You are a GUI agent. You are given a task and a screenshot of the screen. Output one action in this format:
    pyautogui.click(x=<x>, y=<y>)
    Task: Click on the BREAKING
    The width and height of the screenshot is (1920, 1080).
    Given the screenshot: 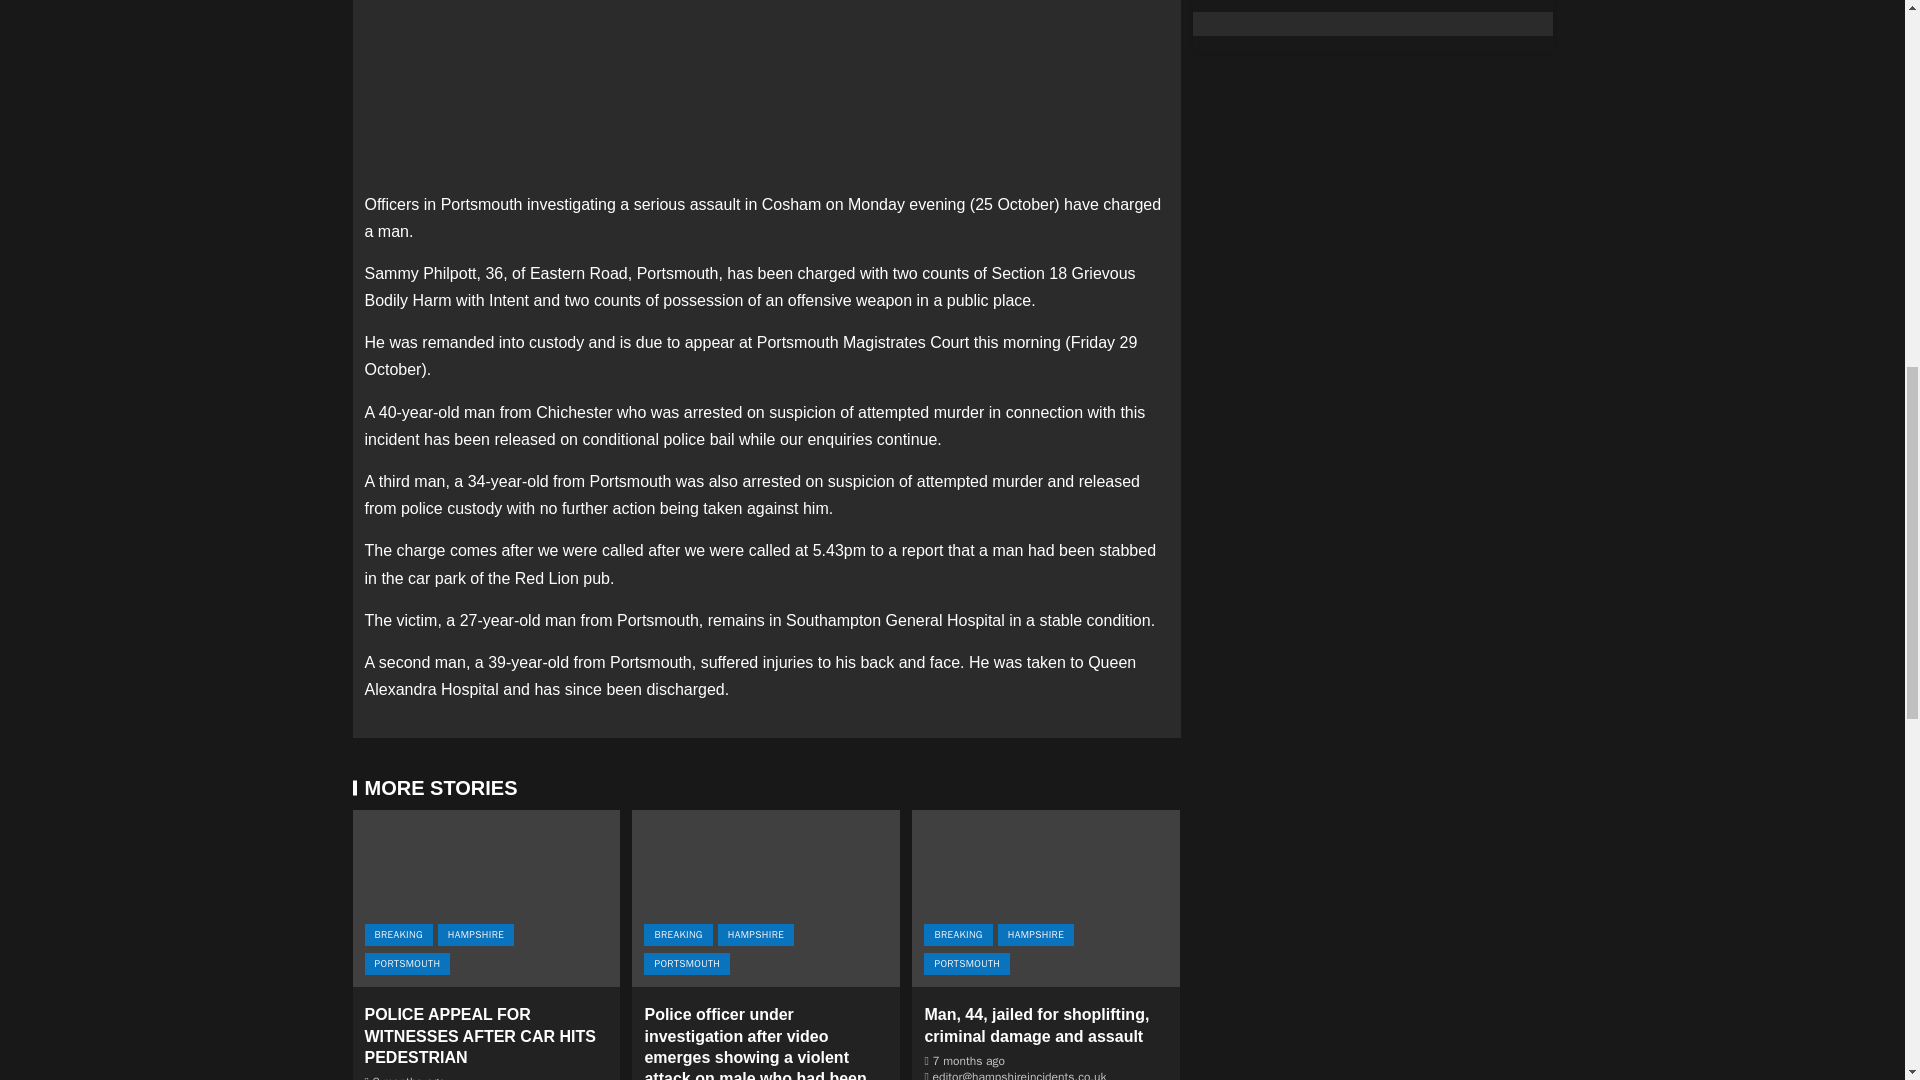 What is the action you would take?
    pyautogui.click(x=678, y=935)
    